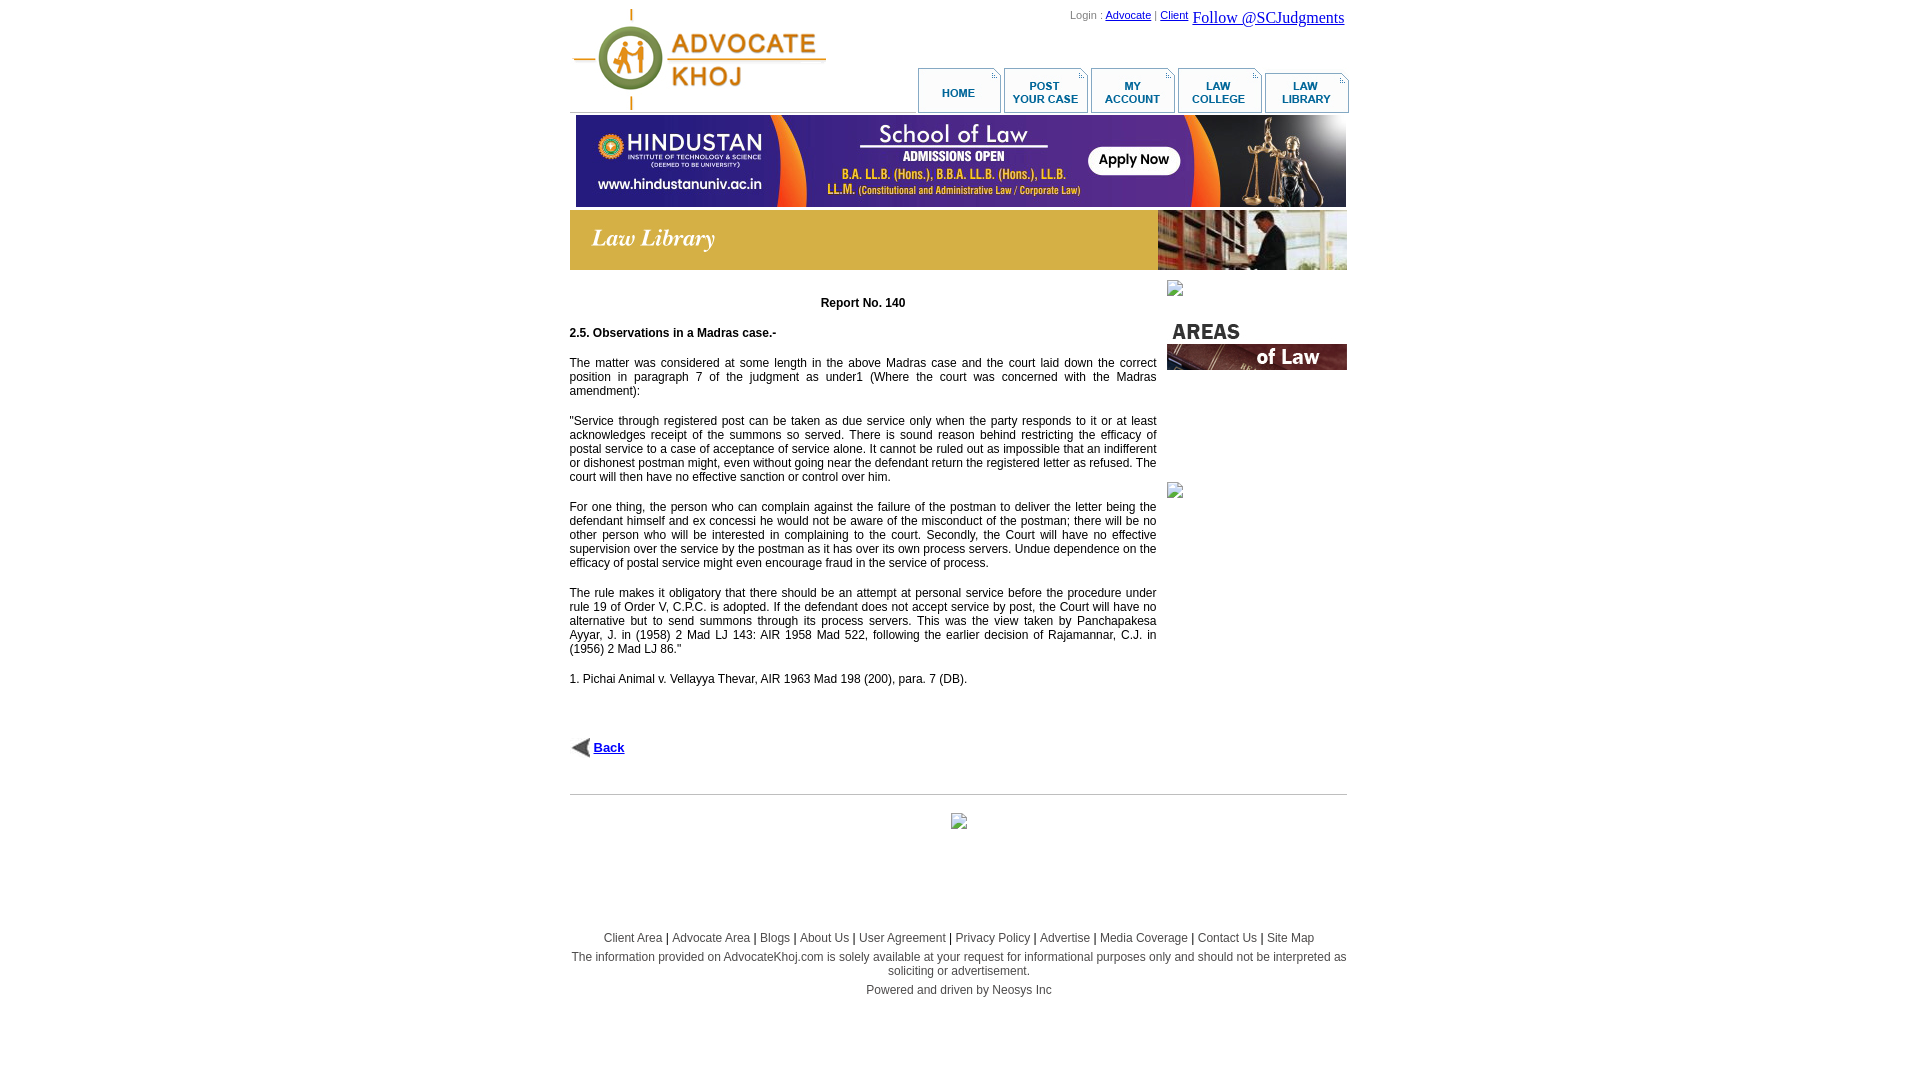 The image size is (1920, 1080). What do you see at coordinates (1228, 938) in the screenshot?
I see `Contact Us` at bounding box center [1228, 938].